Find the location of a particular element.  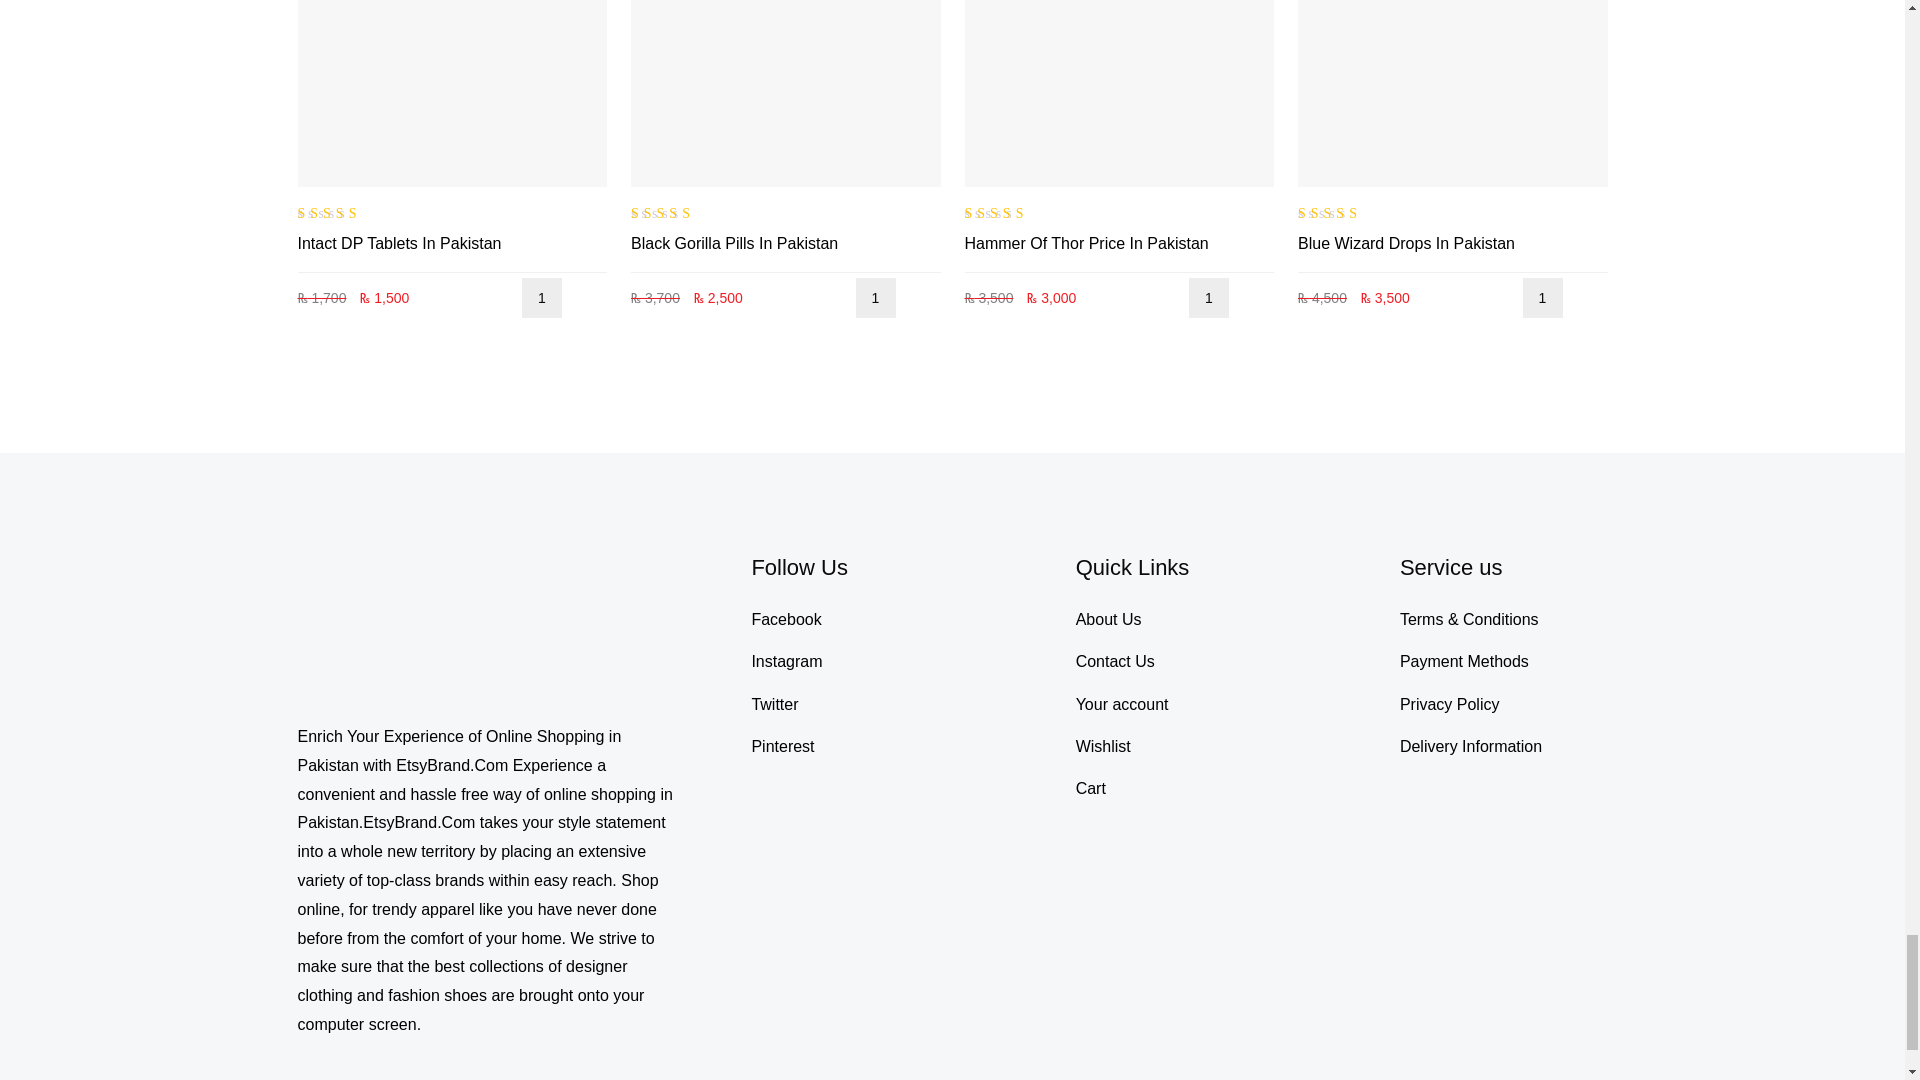

1 is located at coordinates (1542, 297).